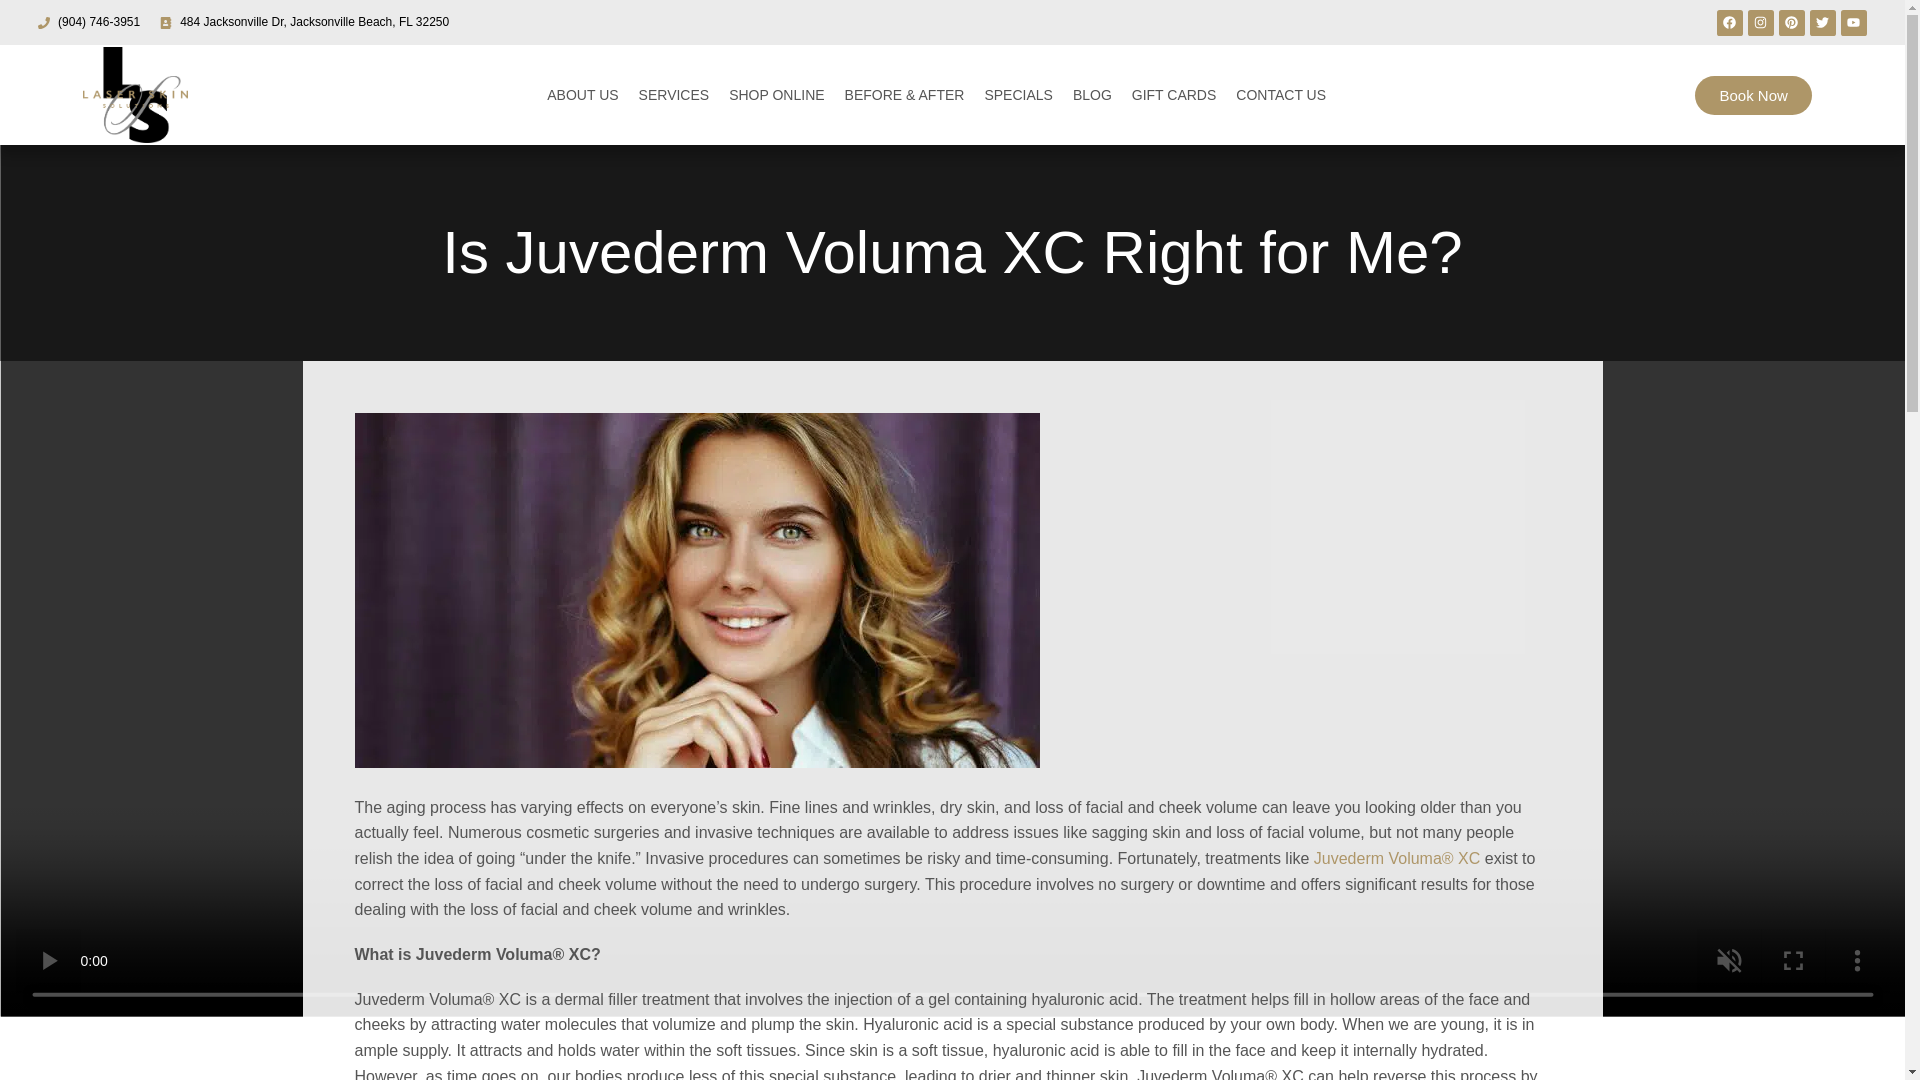 This screenshot has height=1080, width=1920. What do you see at coordinates (674, 94) in the screenshot?
I see `SERVICES` at bounding box center [674, 94].